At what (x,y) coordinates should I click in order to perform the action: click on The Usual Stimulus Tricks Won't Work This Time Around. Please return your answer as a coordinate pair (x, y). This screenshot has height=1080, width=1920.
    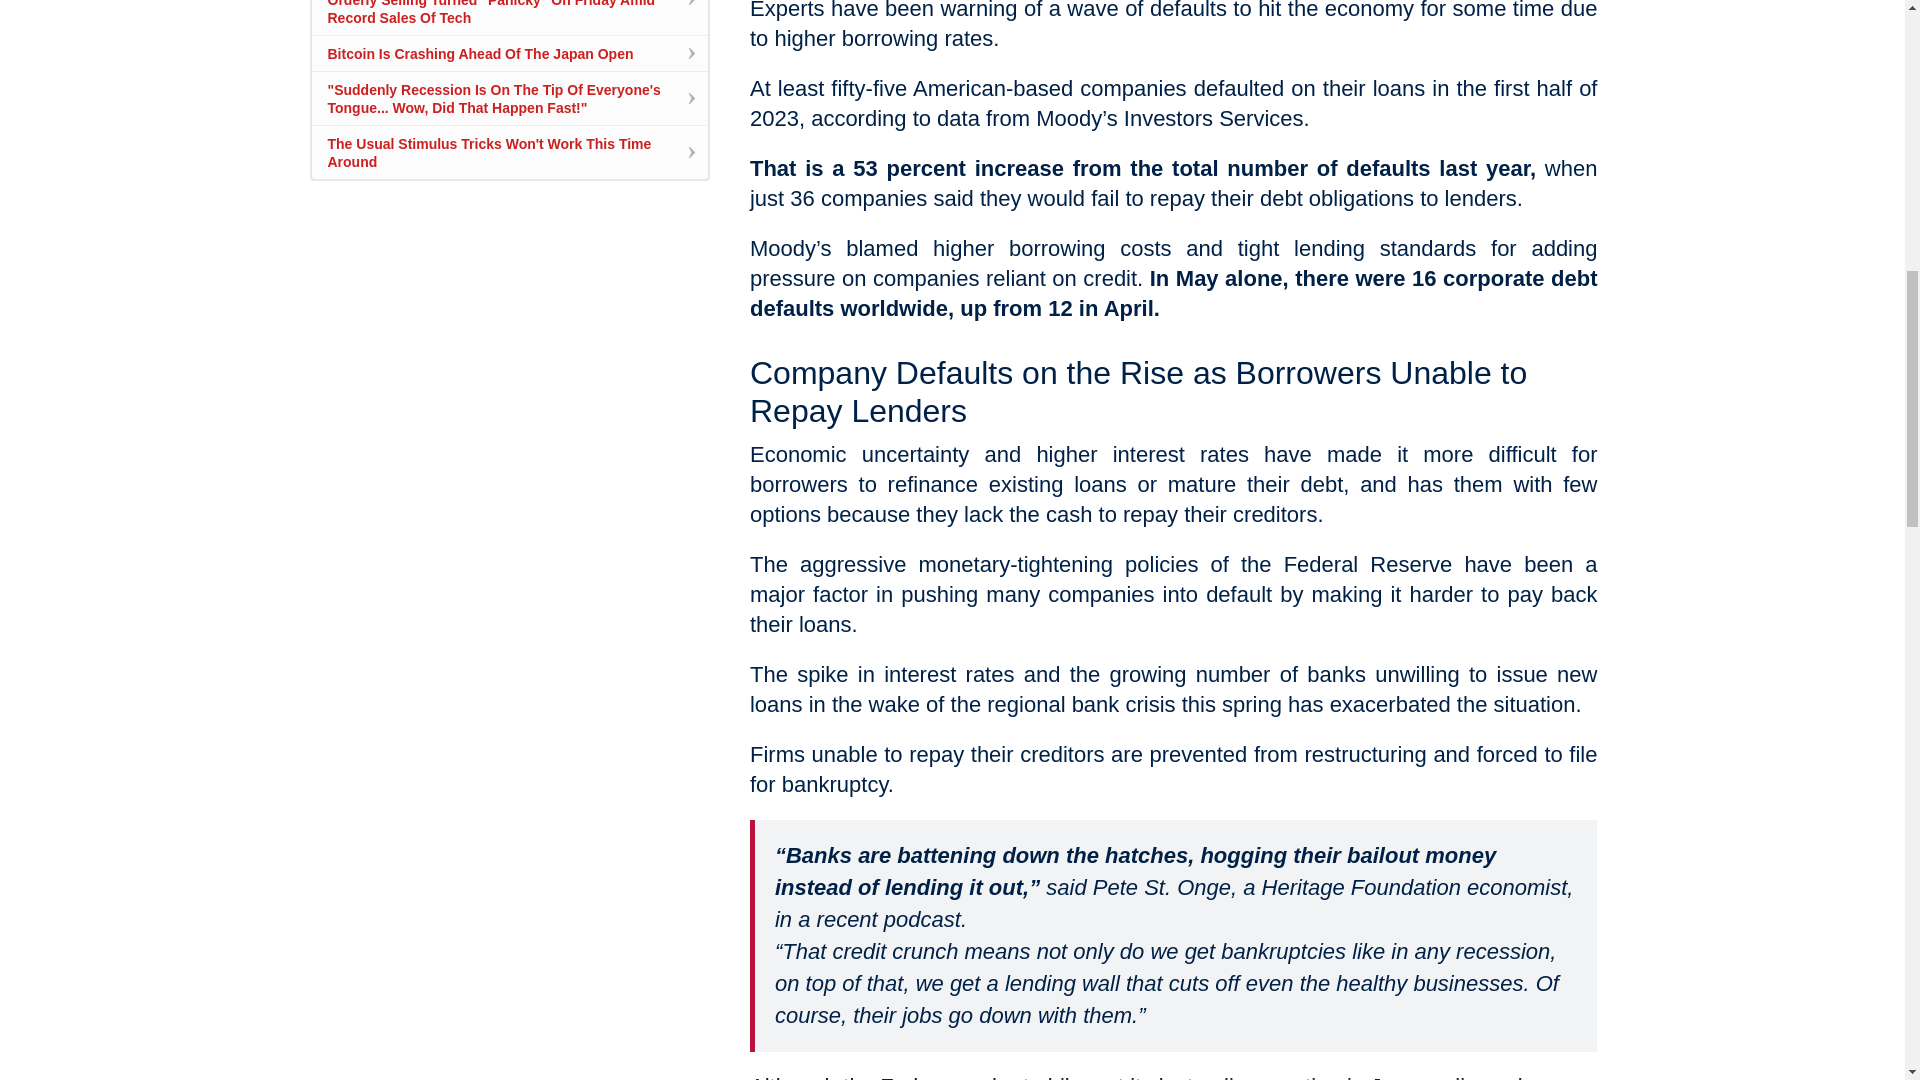
    Looking at the image, I should click on (490, 152).